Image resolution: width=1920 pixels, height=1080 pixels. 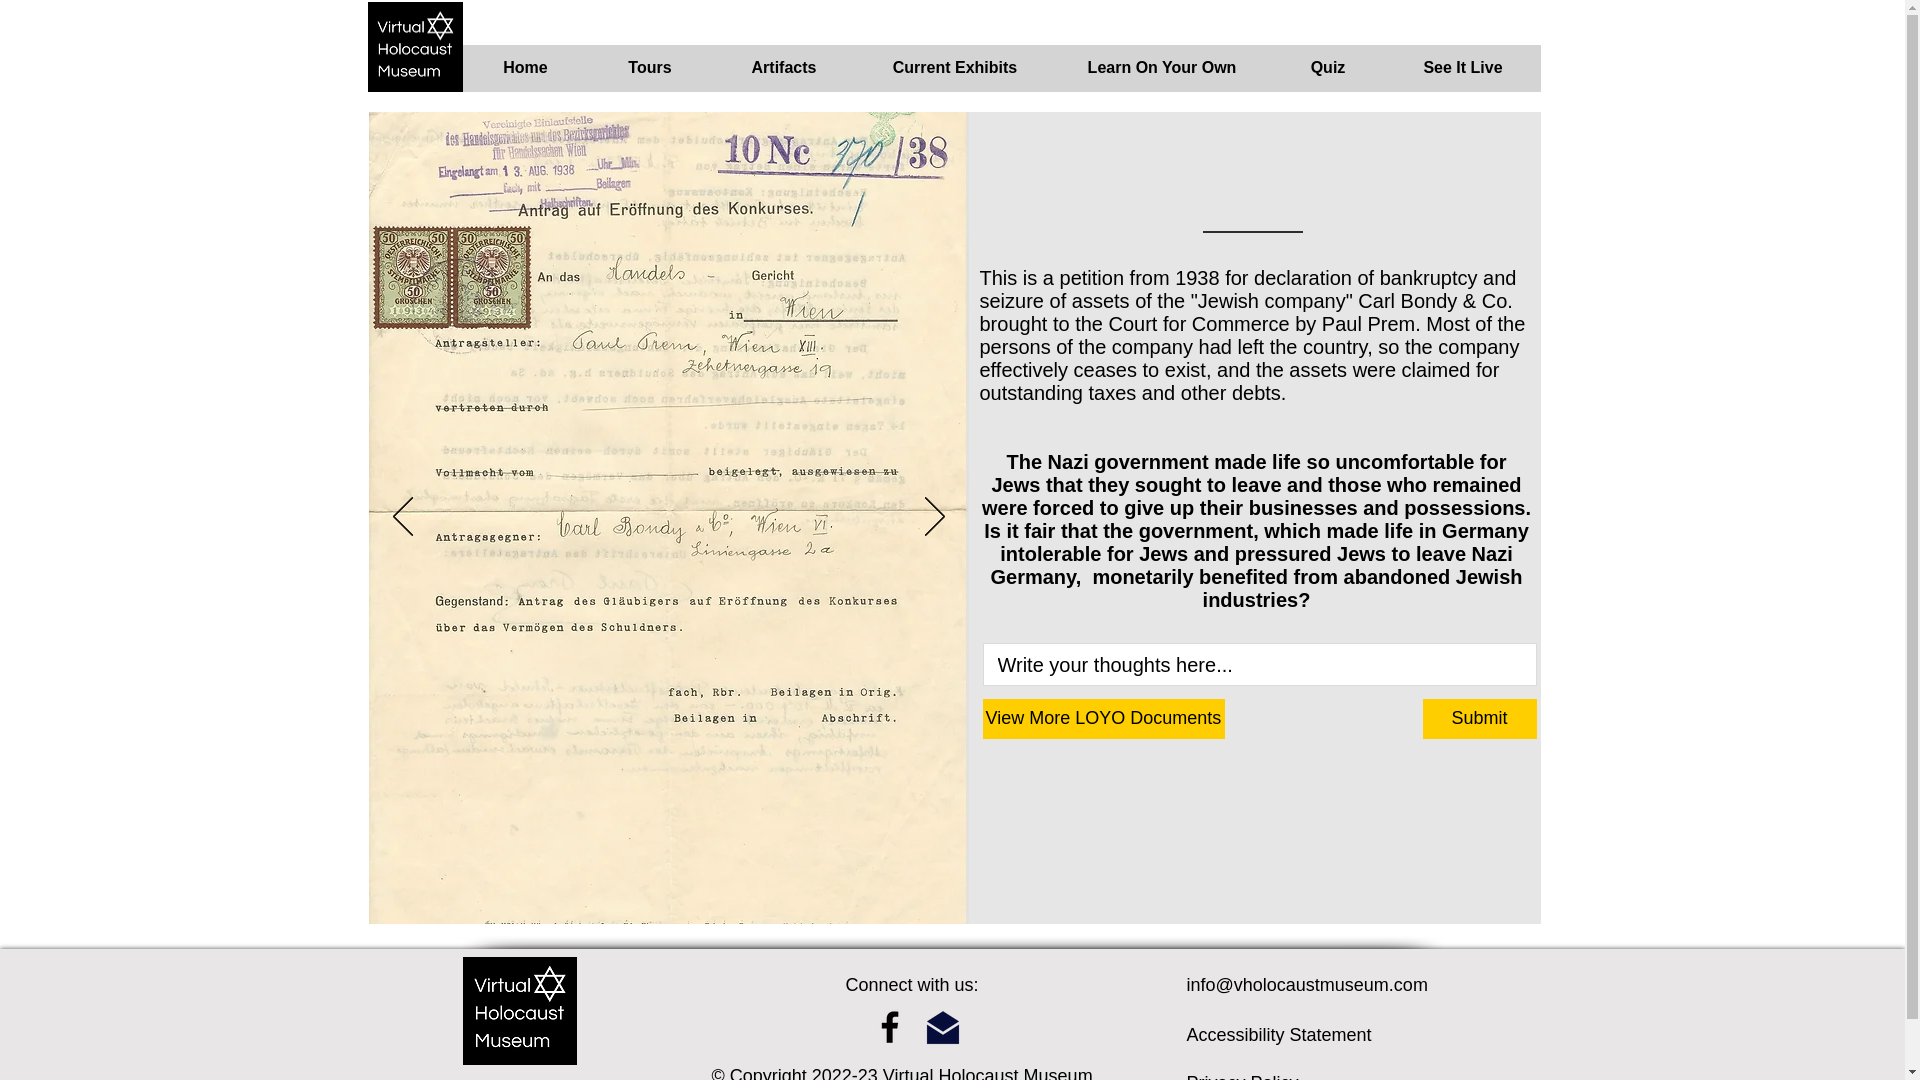 I want to click on See It Live, so click(x=1464, y=74).